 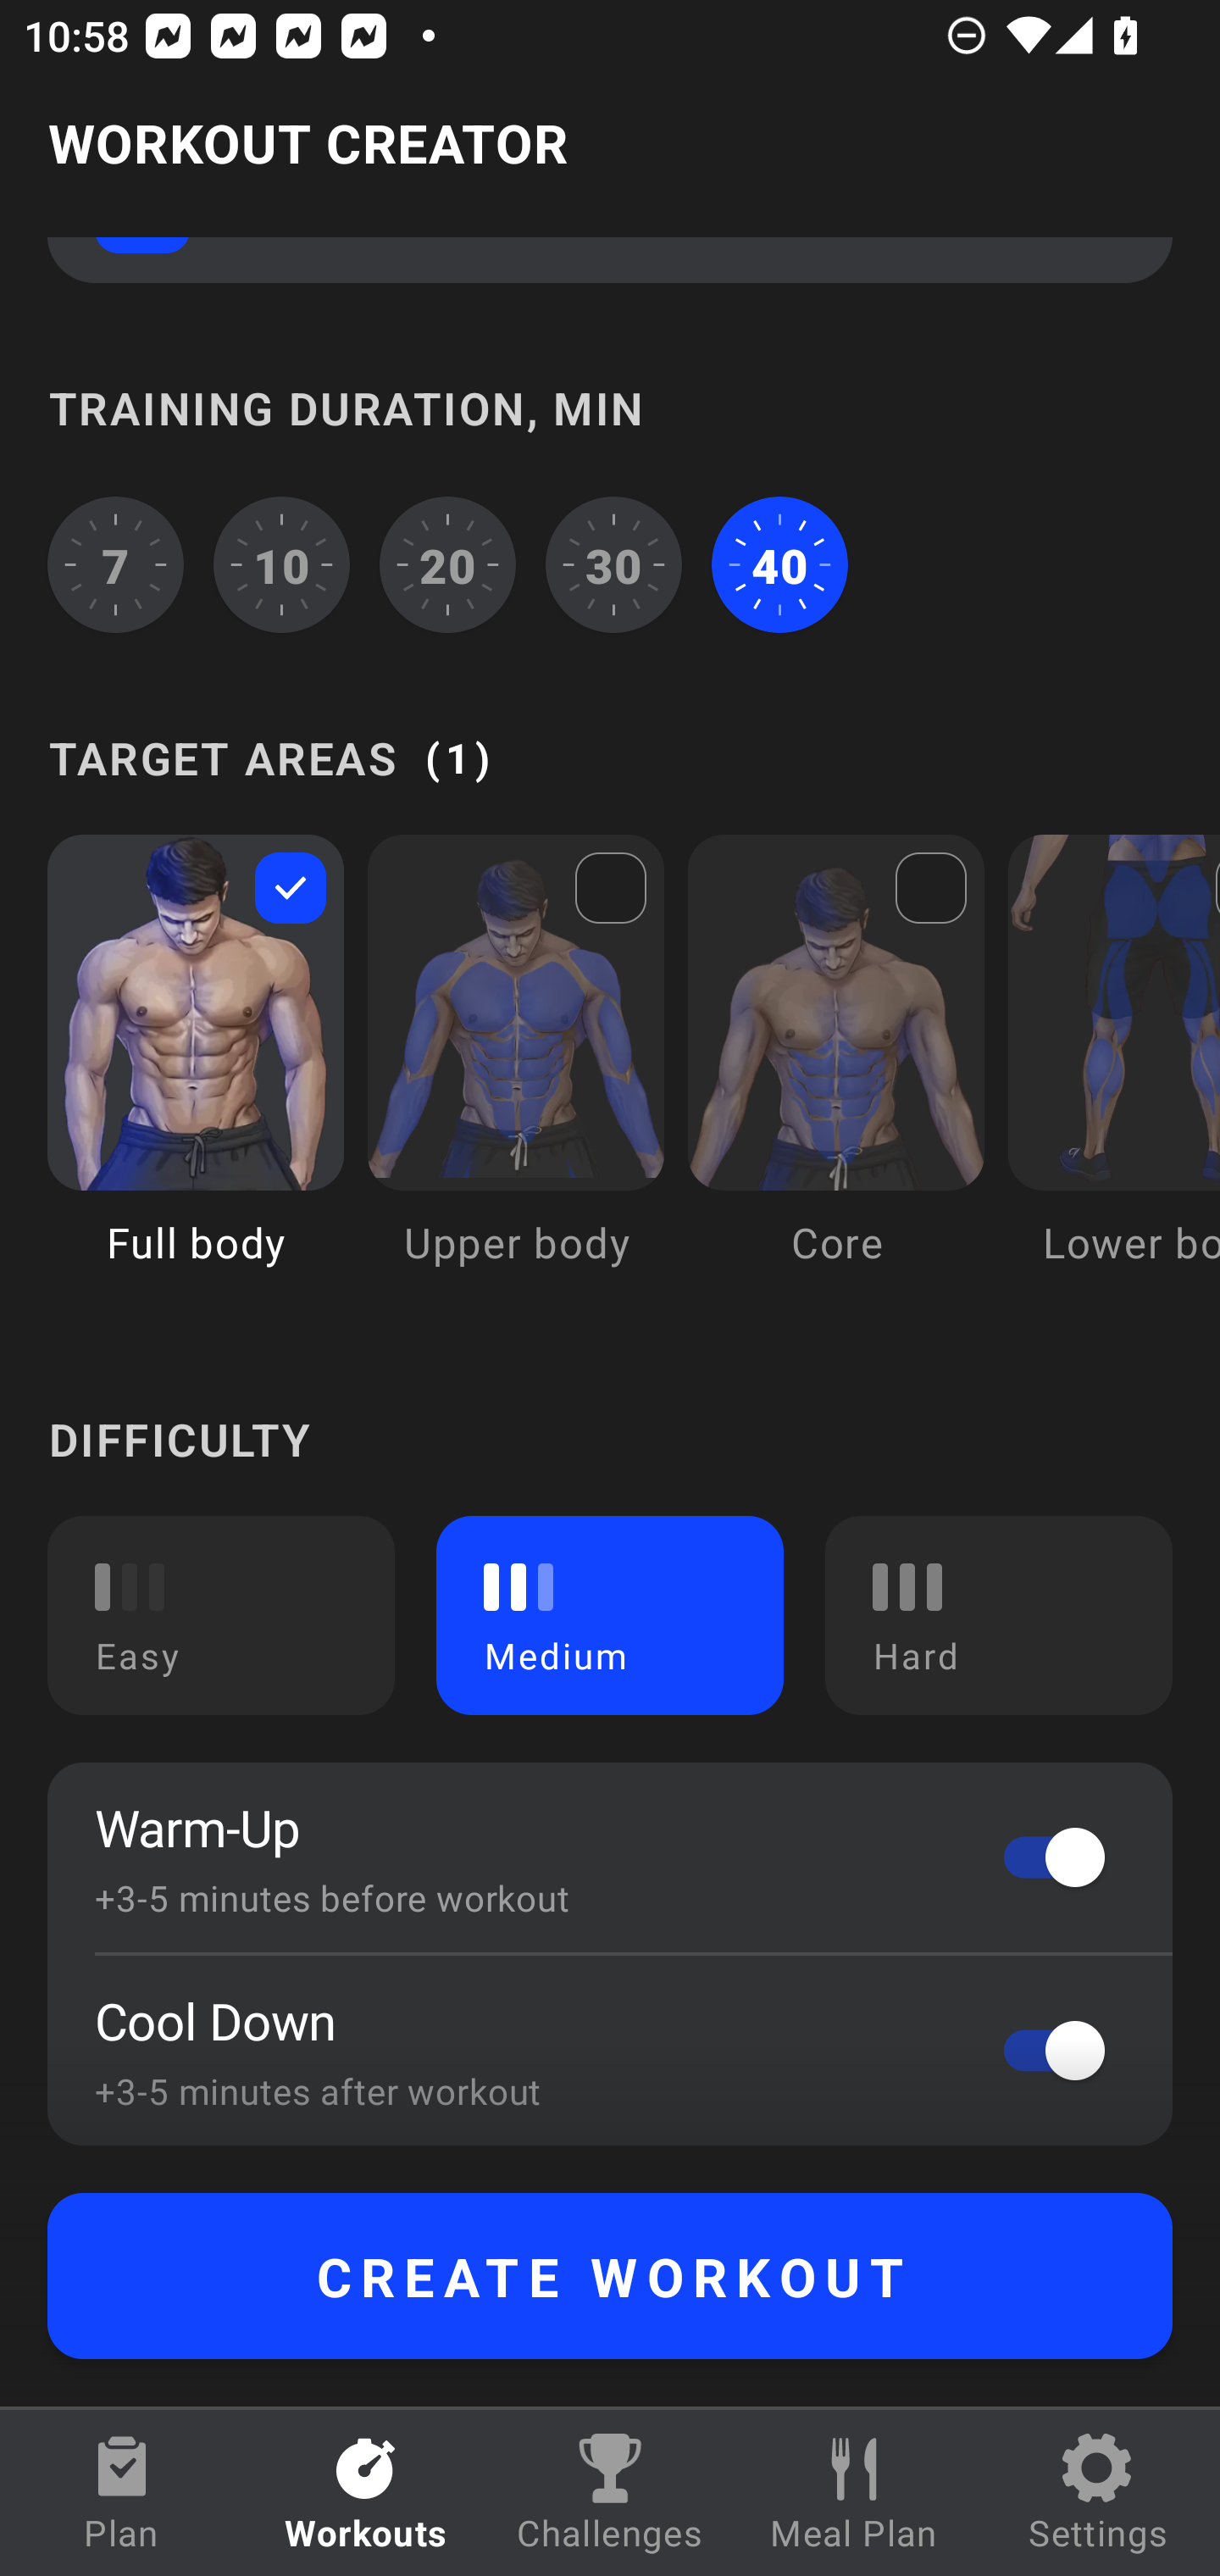 What do you see at coordinates (282, 564) in the screenshot?
I see `10` at bounding box center [282, 564].